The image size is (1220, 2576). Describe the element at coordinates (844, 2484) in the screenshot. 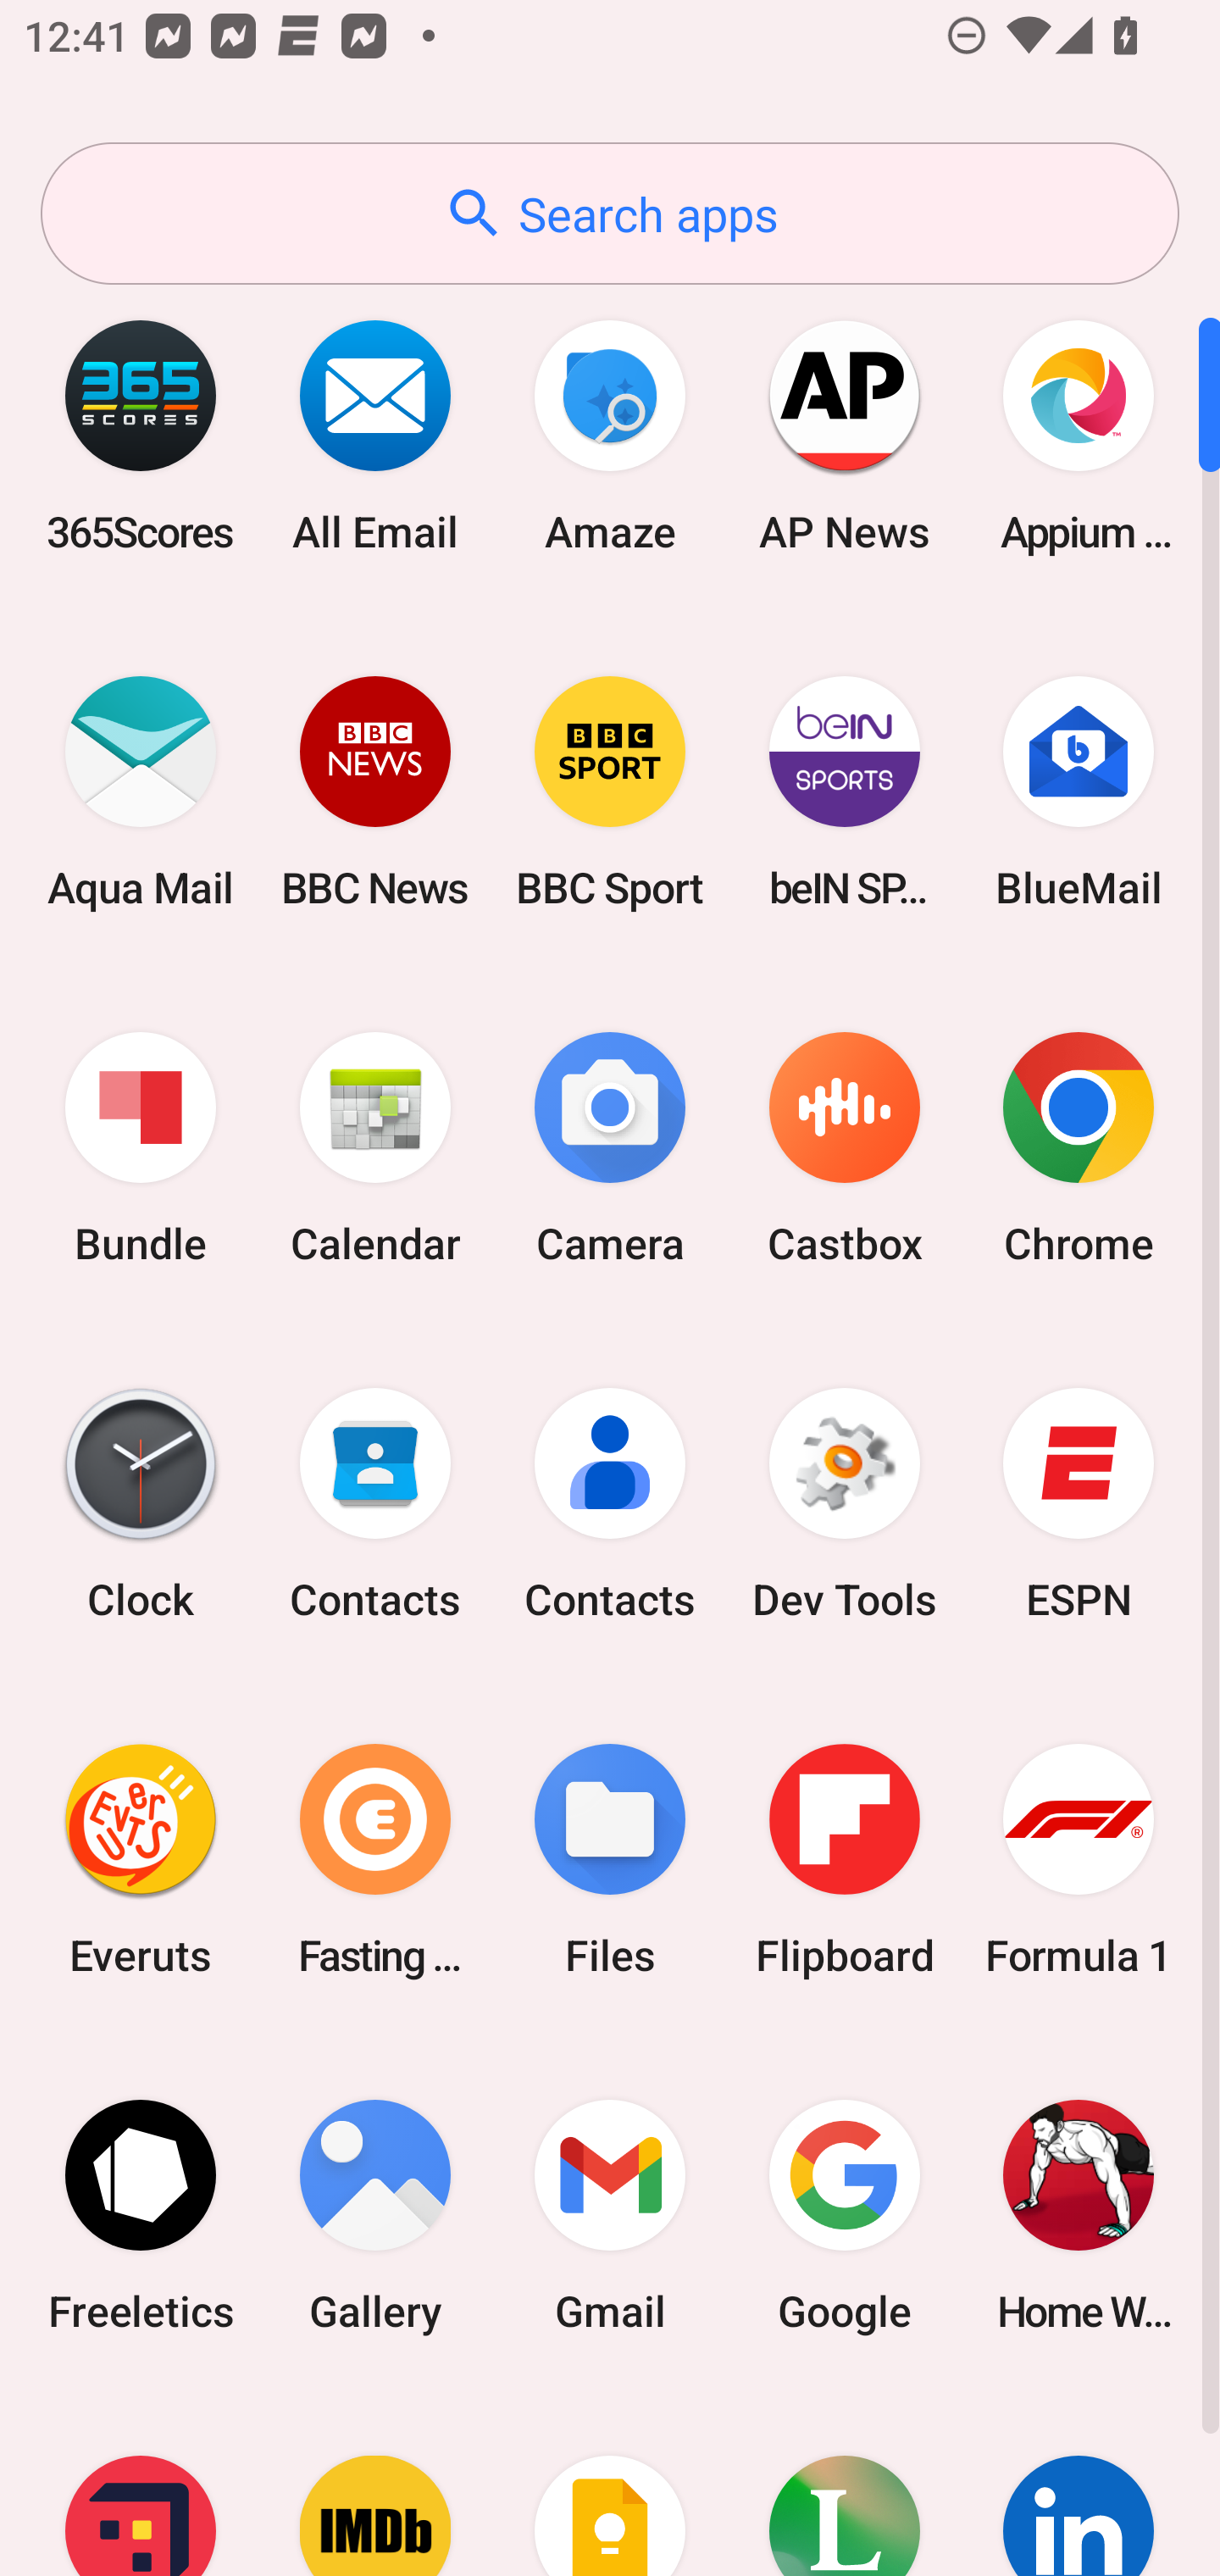

I see `Lifesum` at that location.